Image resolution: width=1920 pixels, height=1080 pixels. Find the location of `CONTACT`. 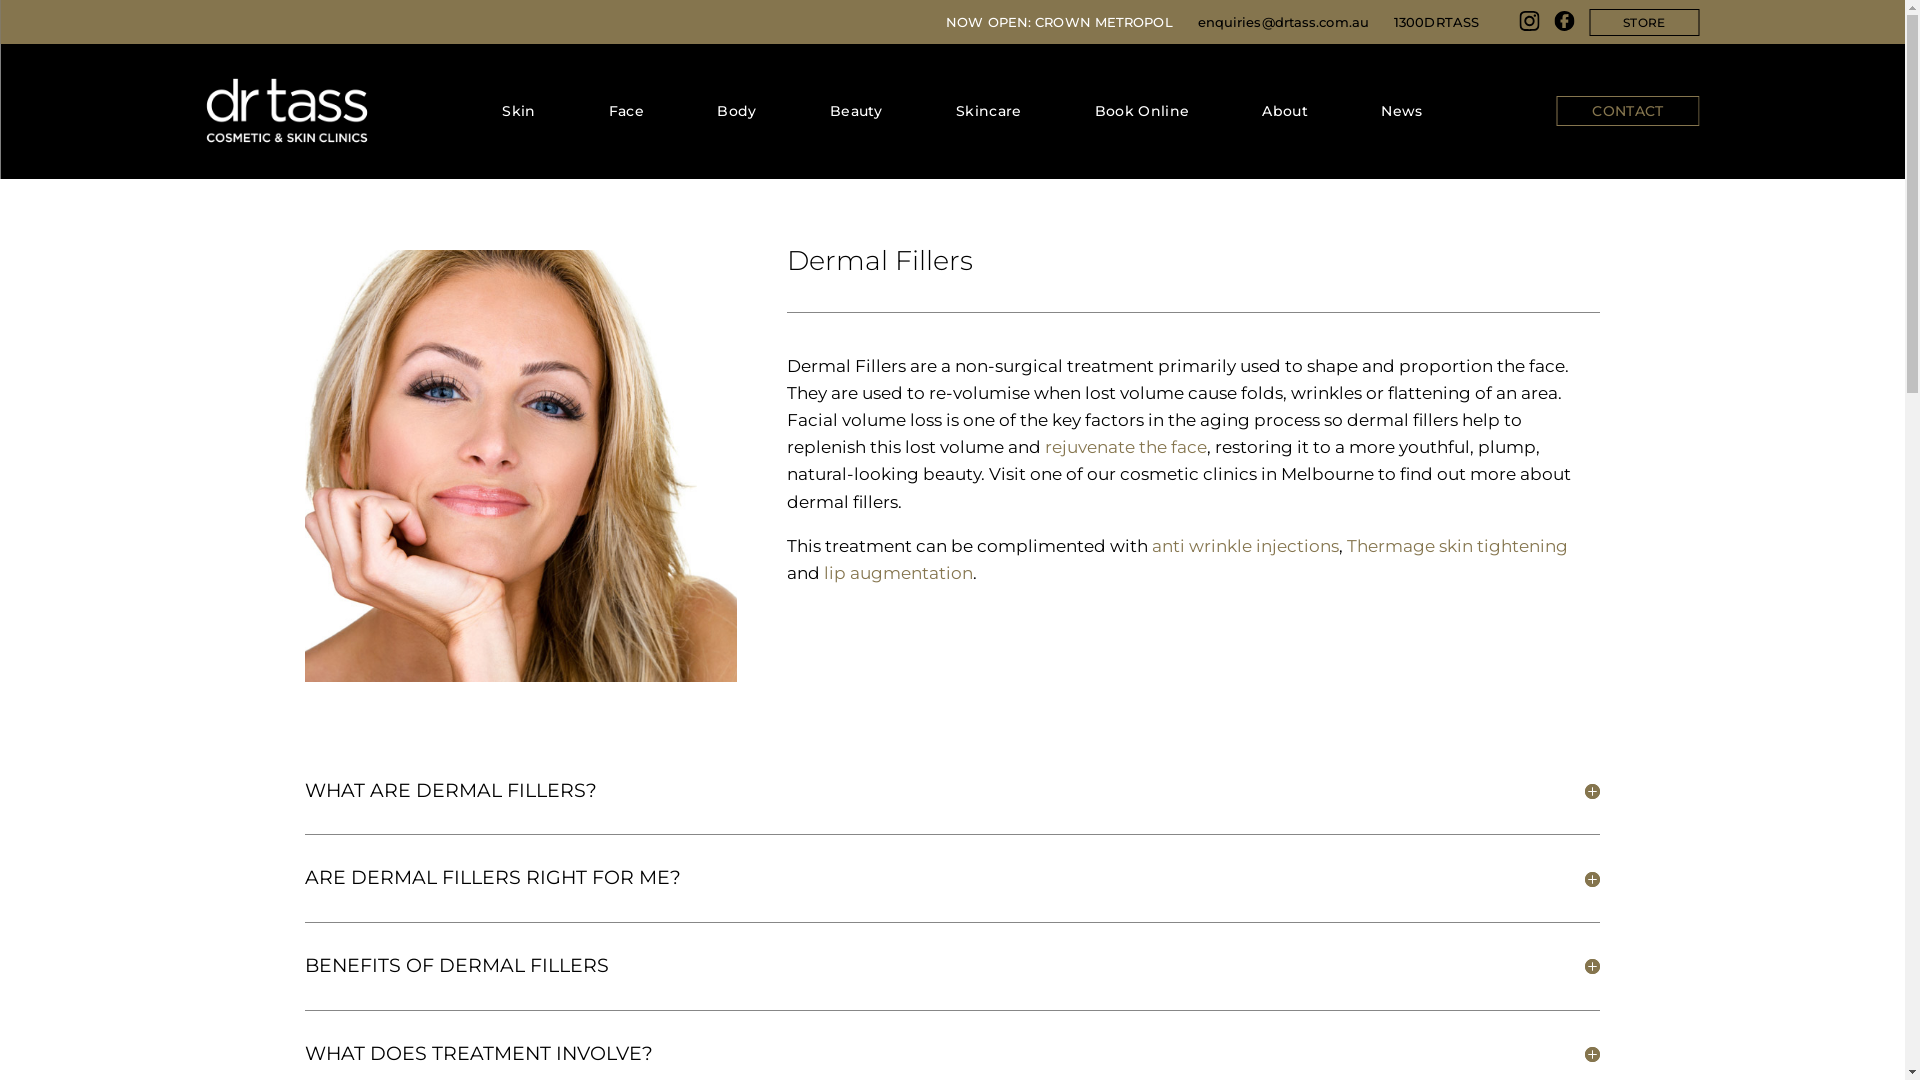

CONTACT is located at coordinates (1628, 111).